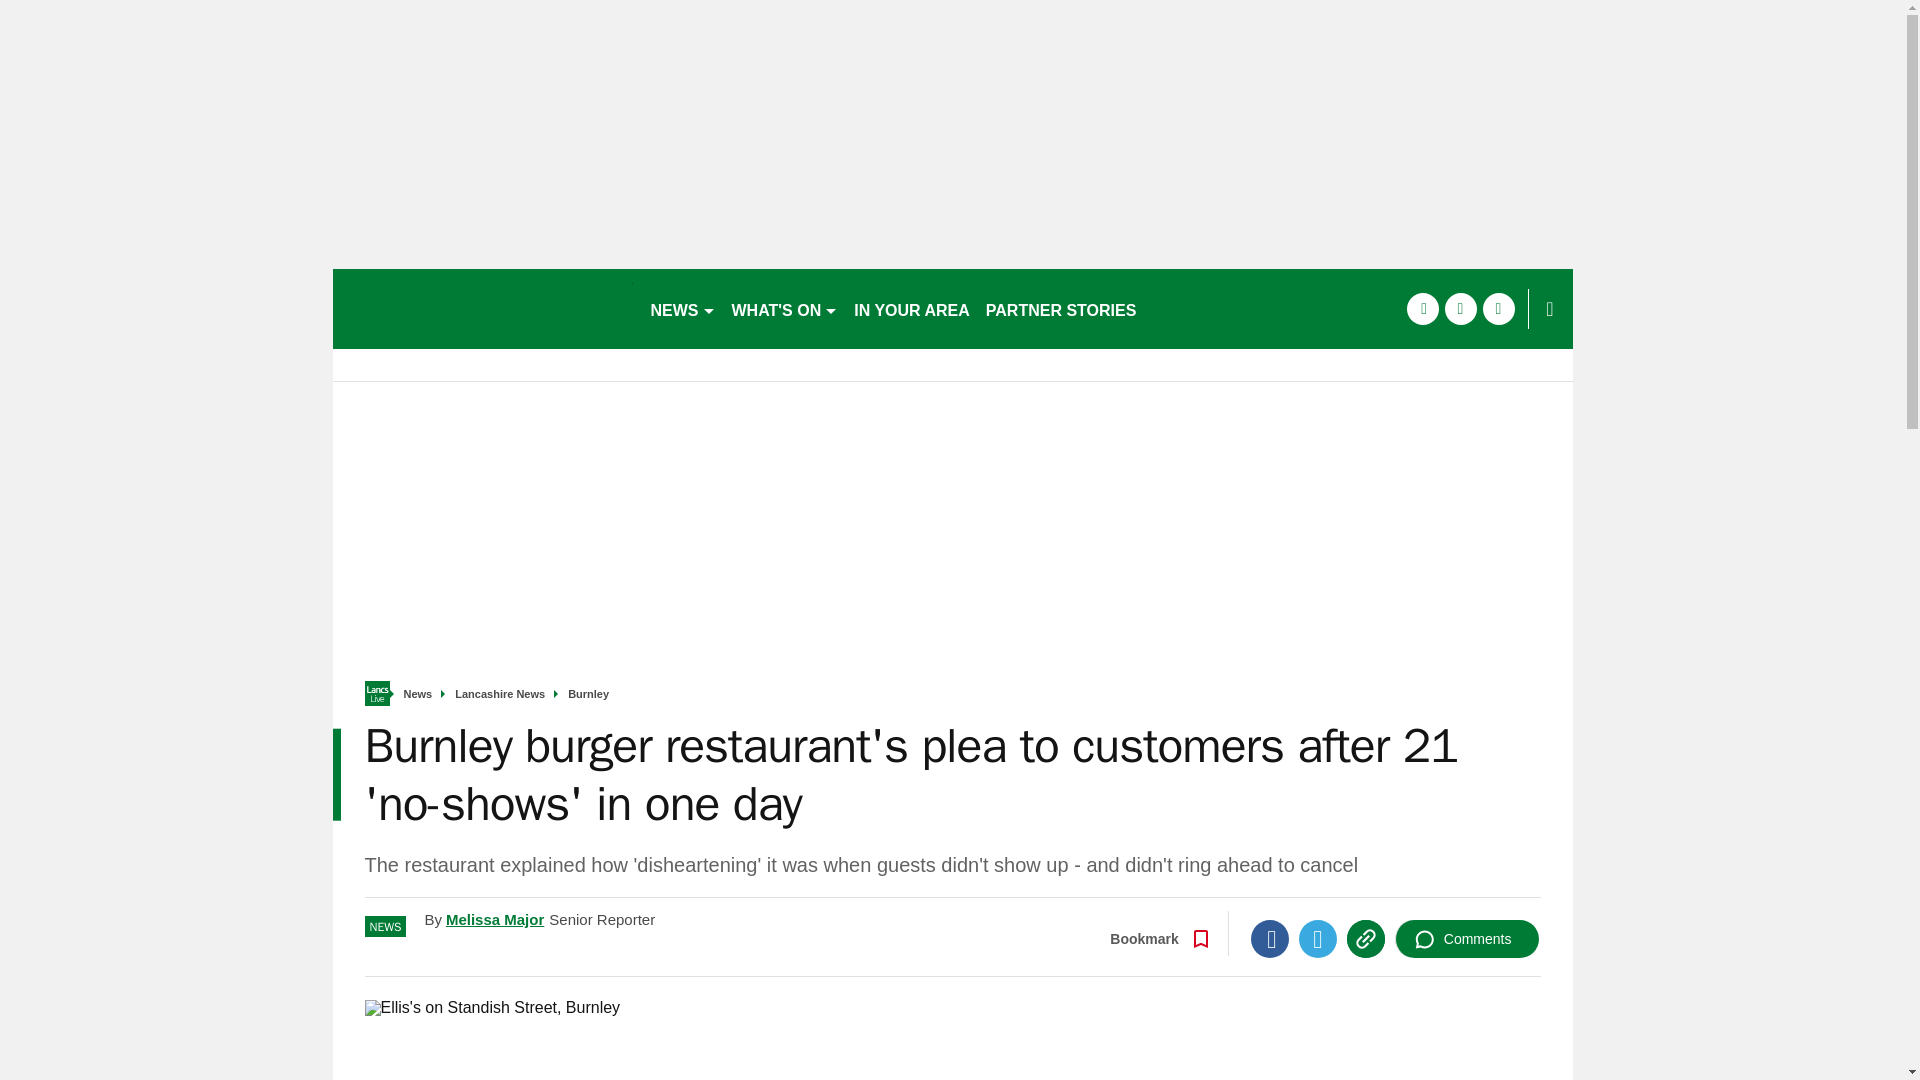 Image resolution: width=1920 pixels, height=1080 pixels. Describe the element at coordinates (1270, 938) in the screenshot. I see `Facebook` at that location.